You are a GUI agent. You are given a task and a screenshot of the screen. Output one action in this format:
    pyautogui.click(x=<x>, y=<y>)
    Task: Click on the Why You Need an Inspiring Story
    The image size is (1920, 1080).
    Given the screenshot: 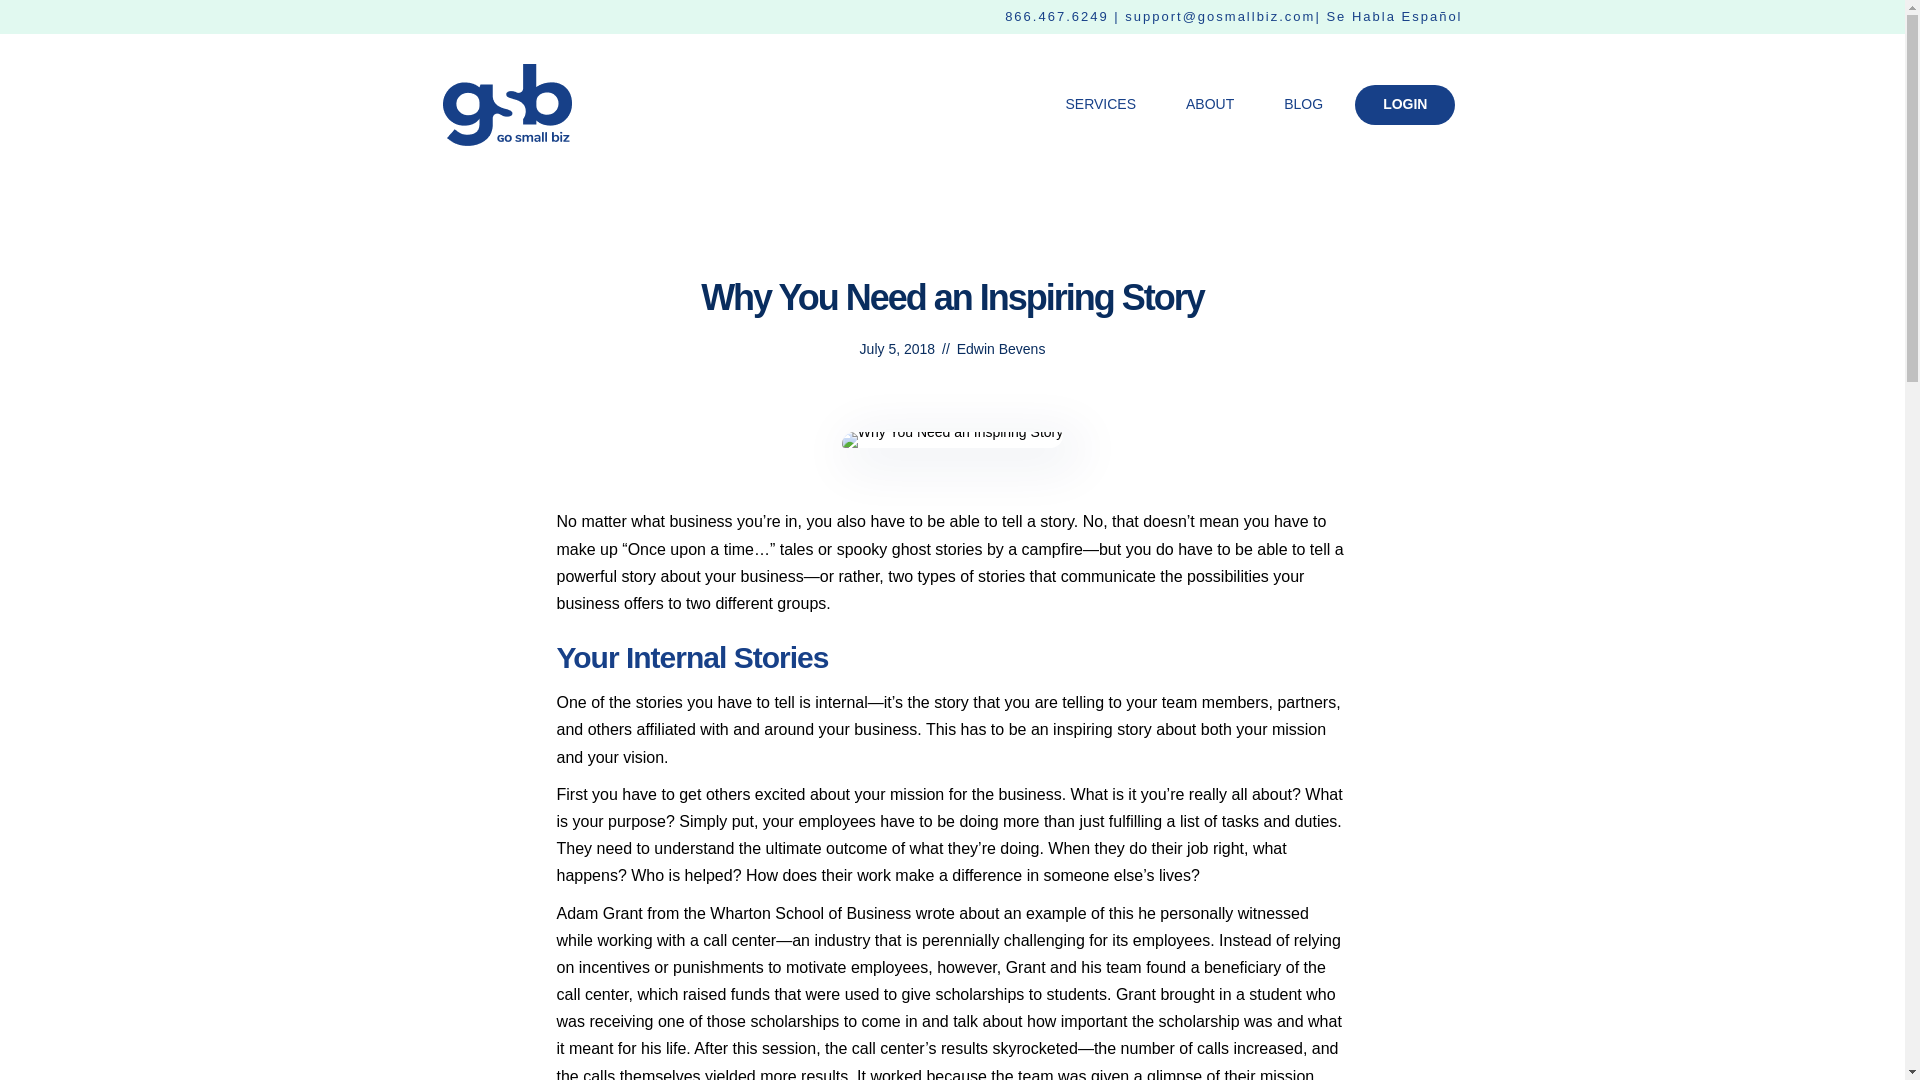 What is the action you would take?
    pyautogui.click(x=952, y=440)
    